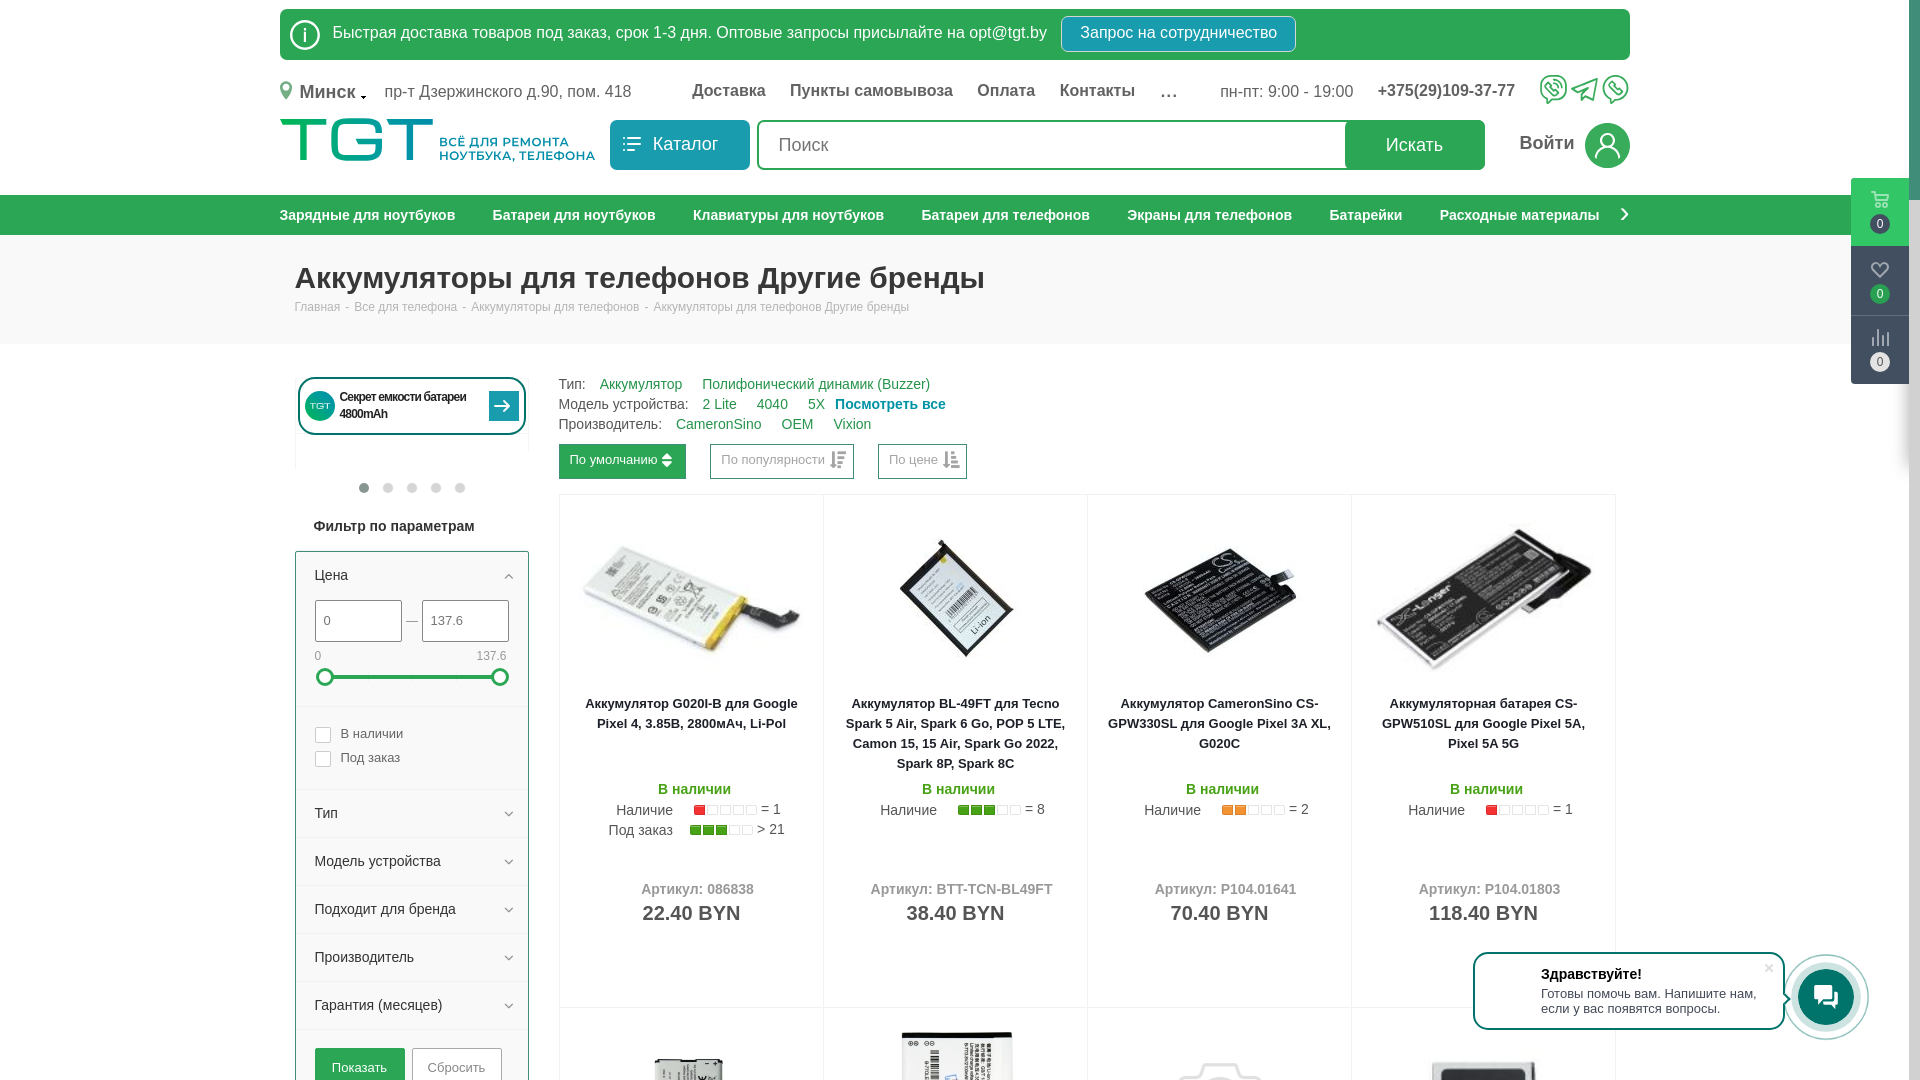  What do you see at coordinates (798, 424) in the screenshot?
I see `OEM` at bounding box center [798, 424].